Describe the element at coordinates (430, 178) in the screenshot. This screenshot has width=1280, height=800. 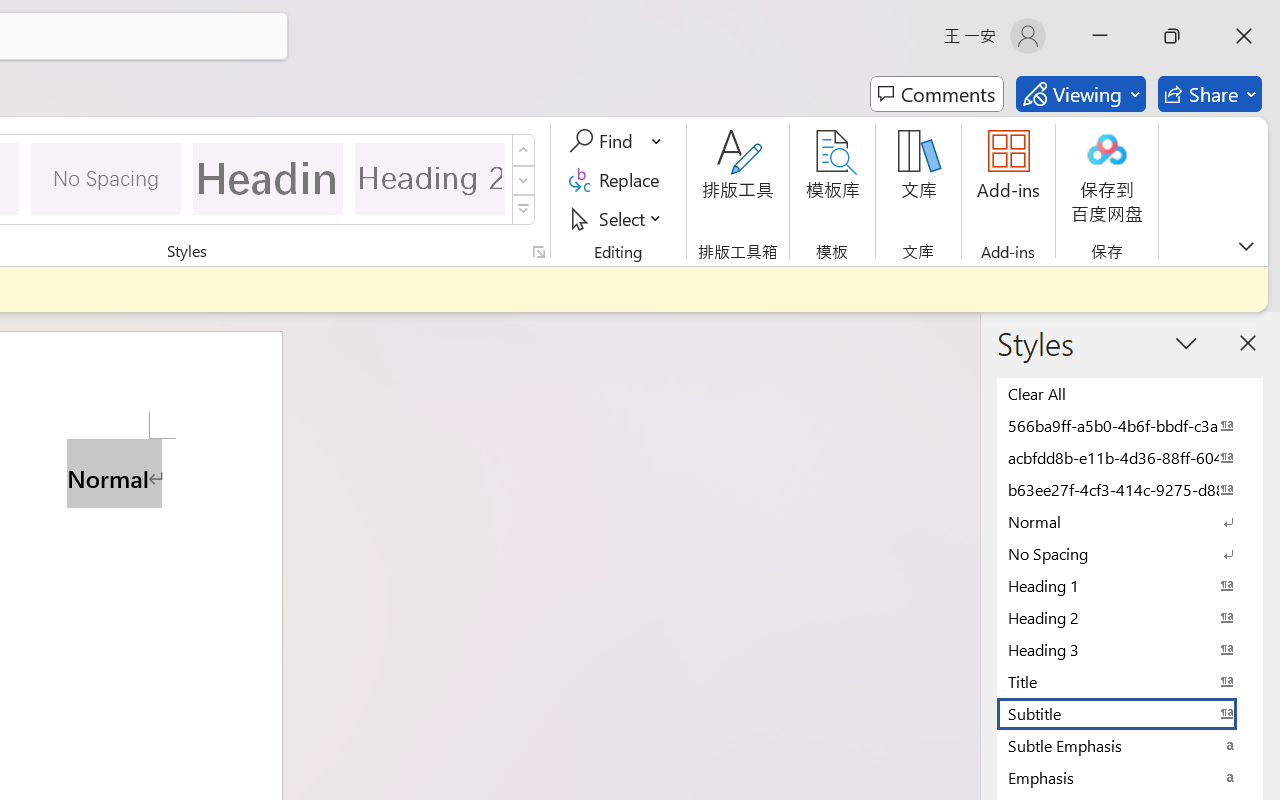
I see `Heading 2` at that location.